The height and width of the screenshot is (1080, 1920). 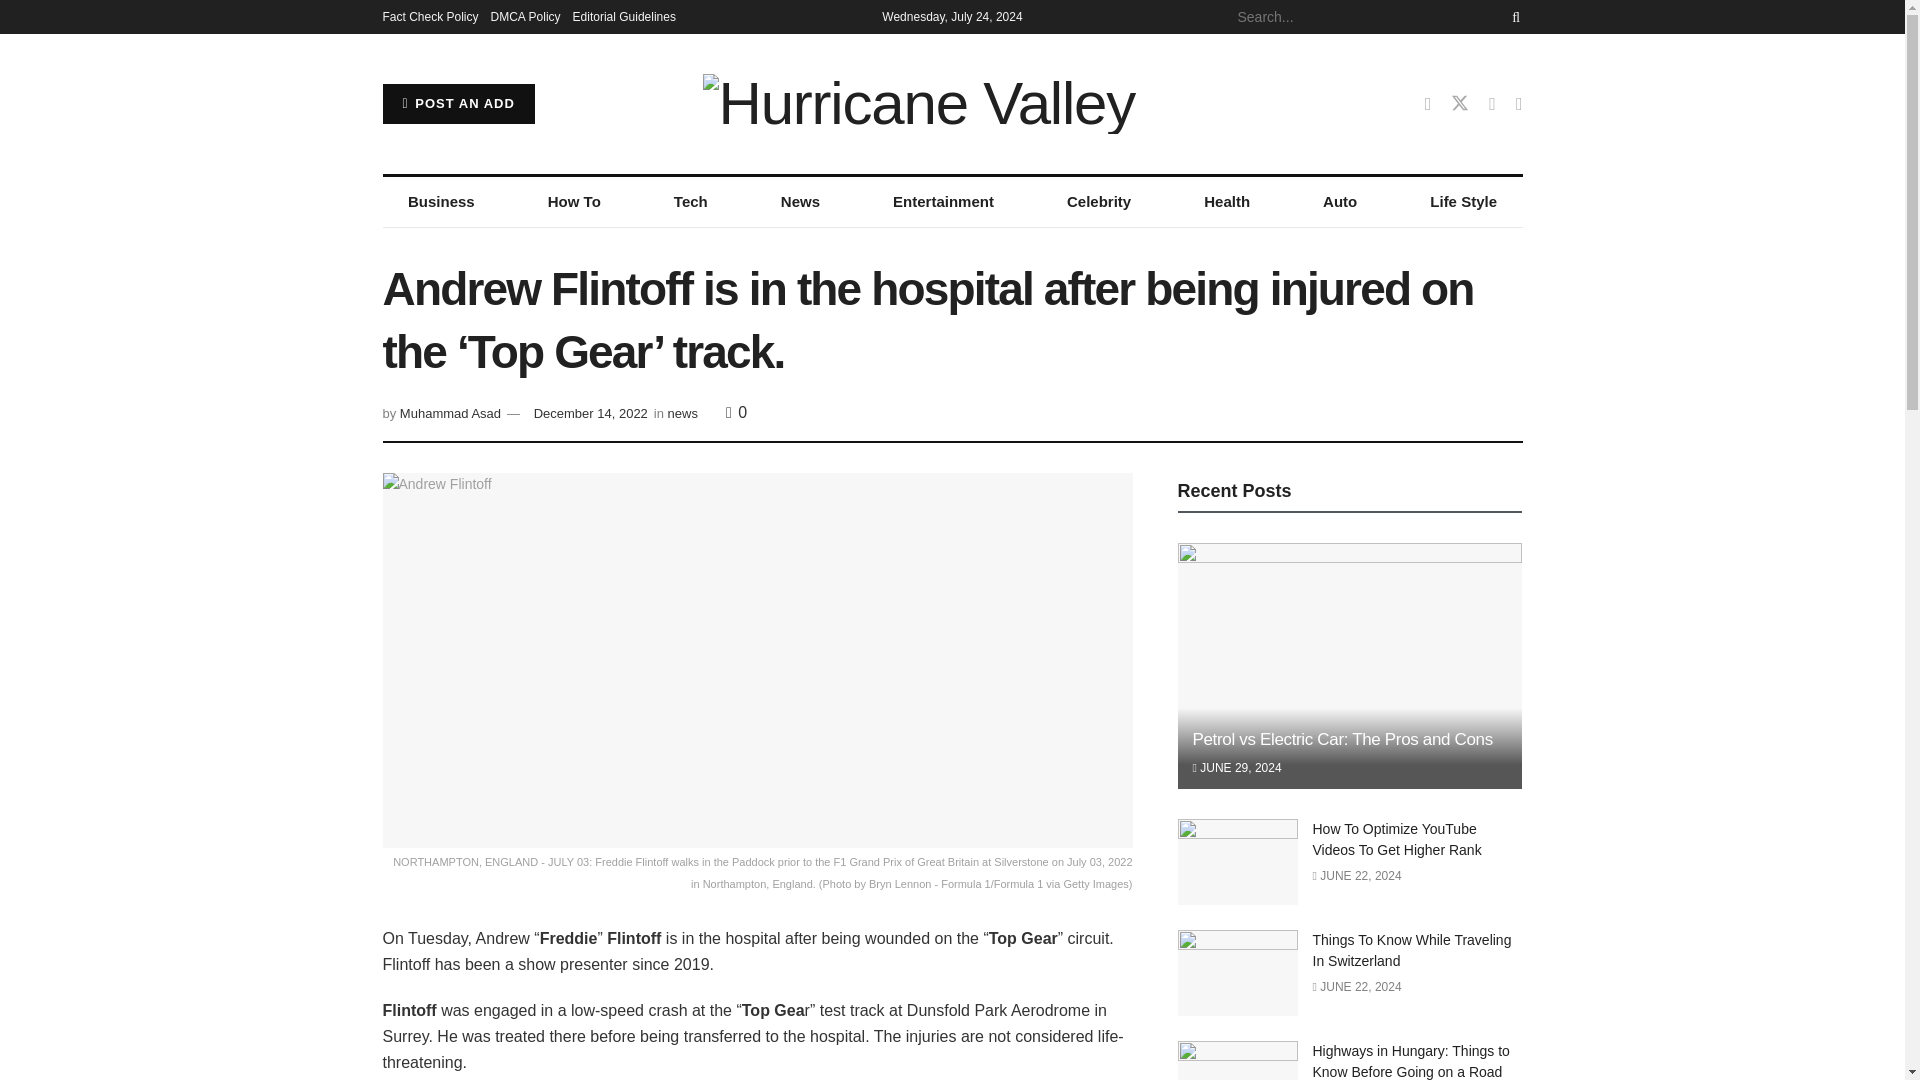 What do you see at coordinates (1227, 202) in the screenshot?
I see `Health` at bounding box center [1227, 202].